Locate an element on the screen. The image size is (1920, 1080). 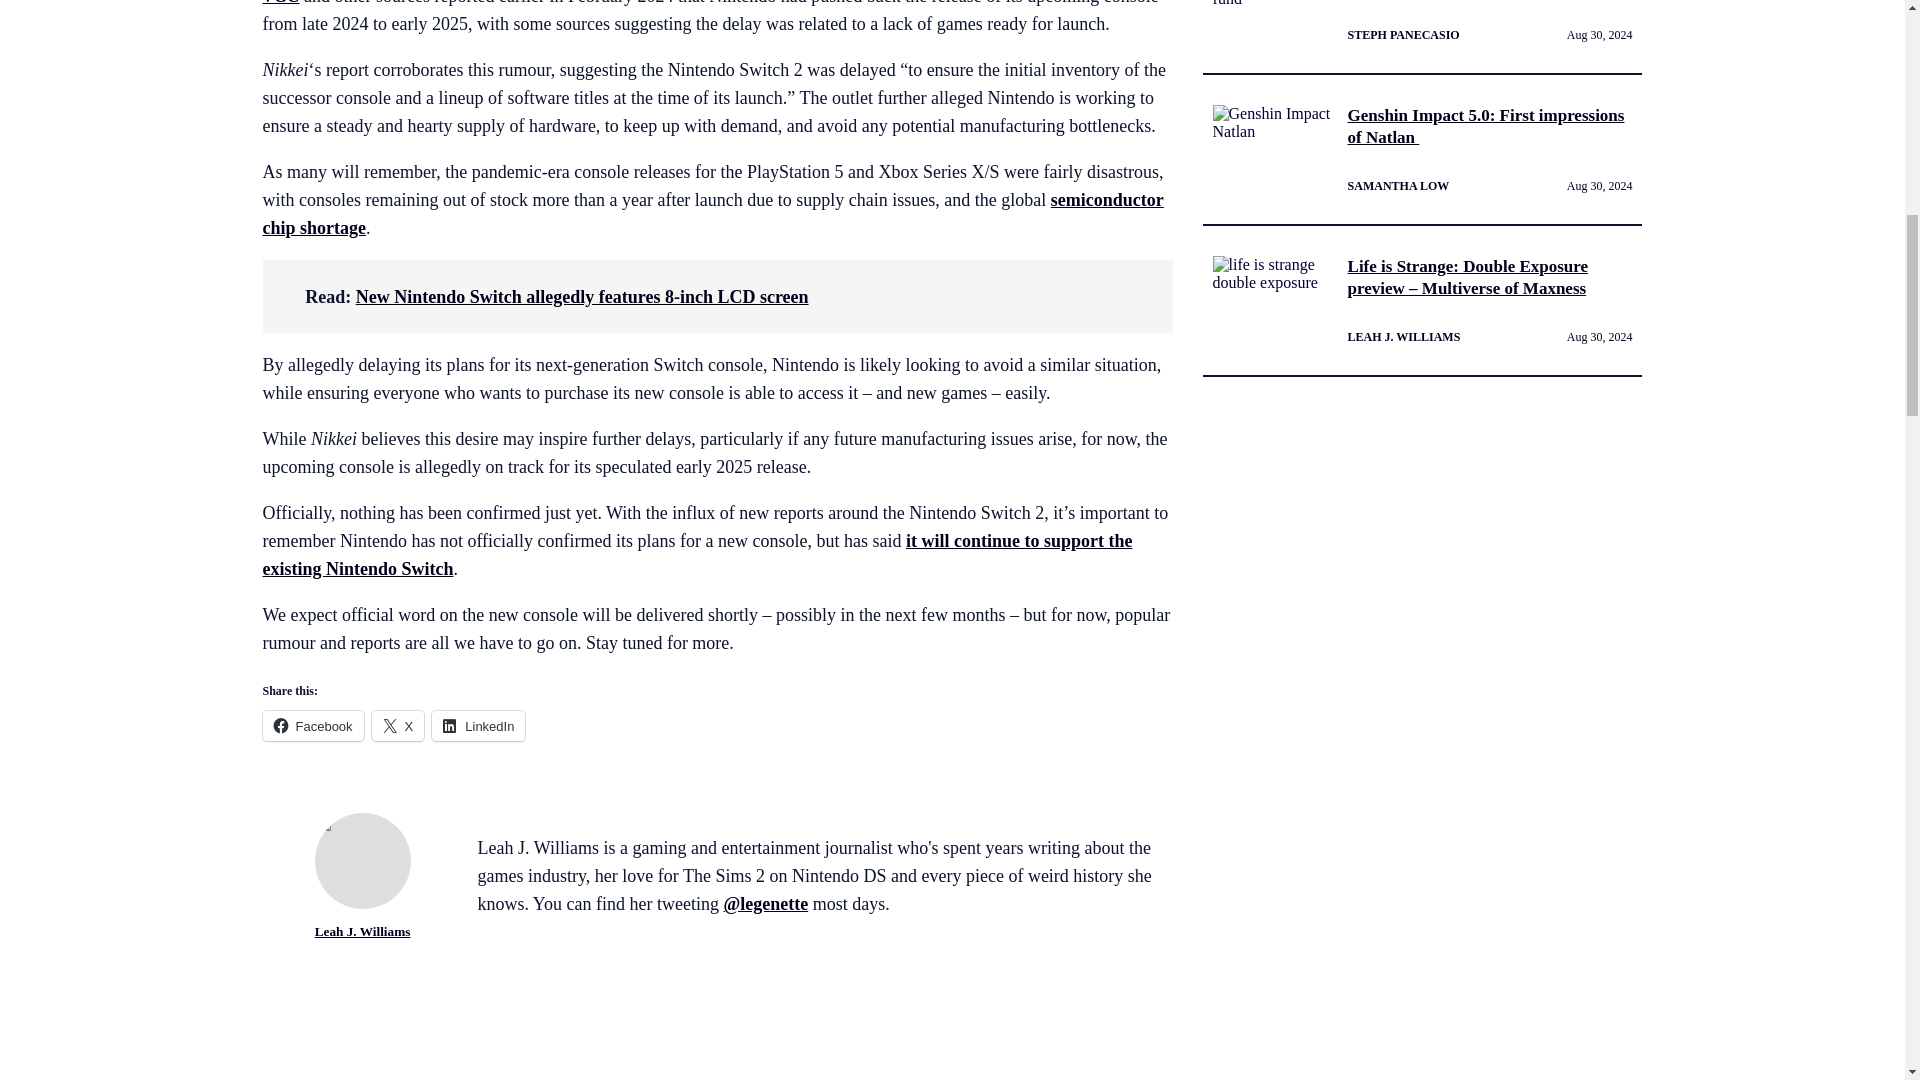
Click to share on Facebook is located at coordinates (312, 725).